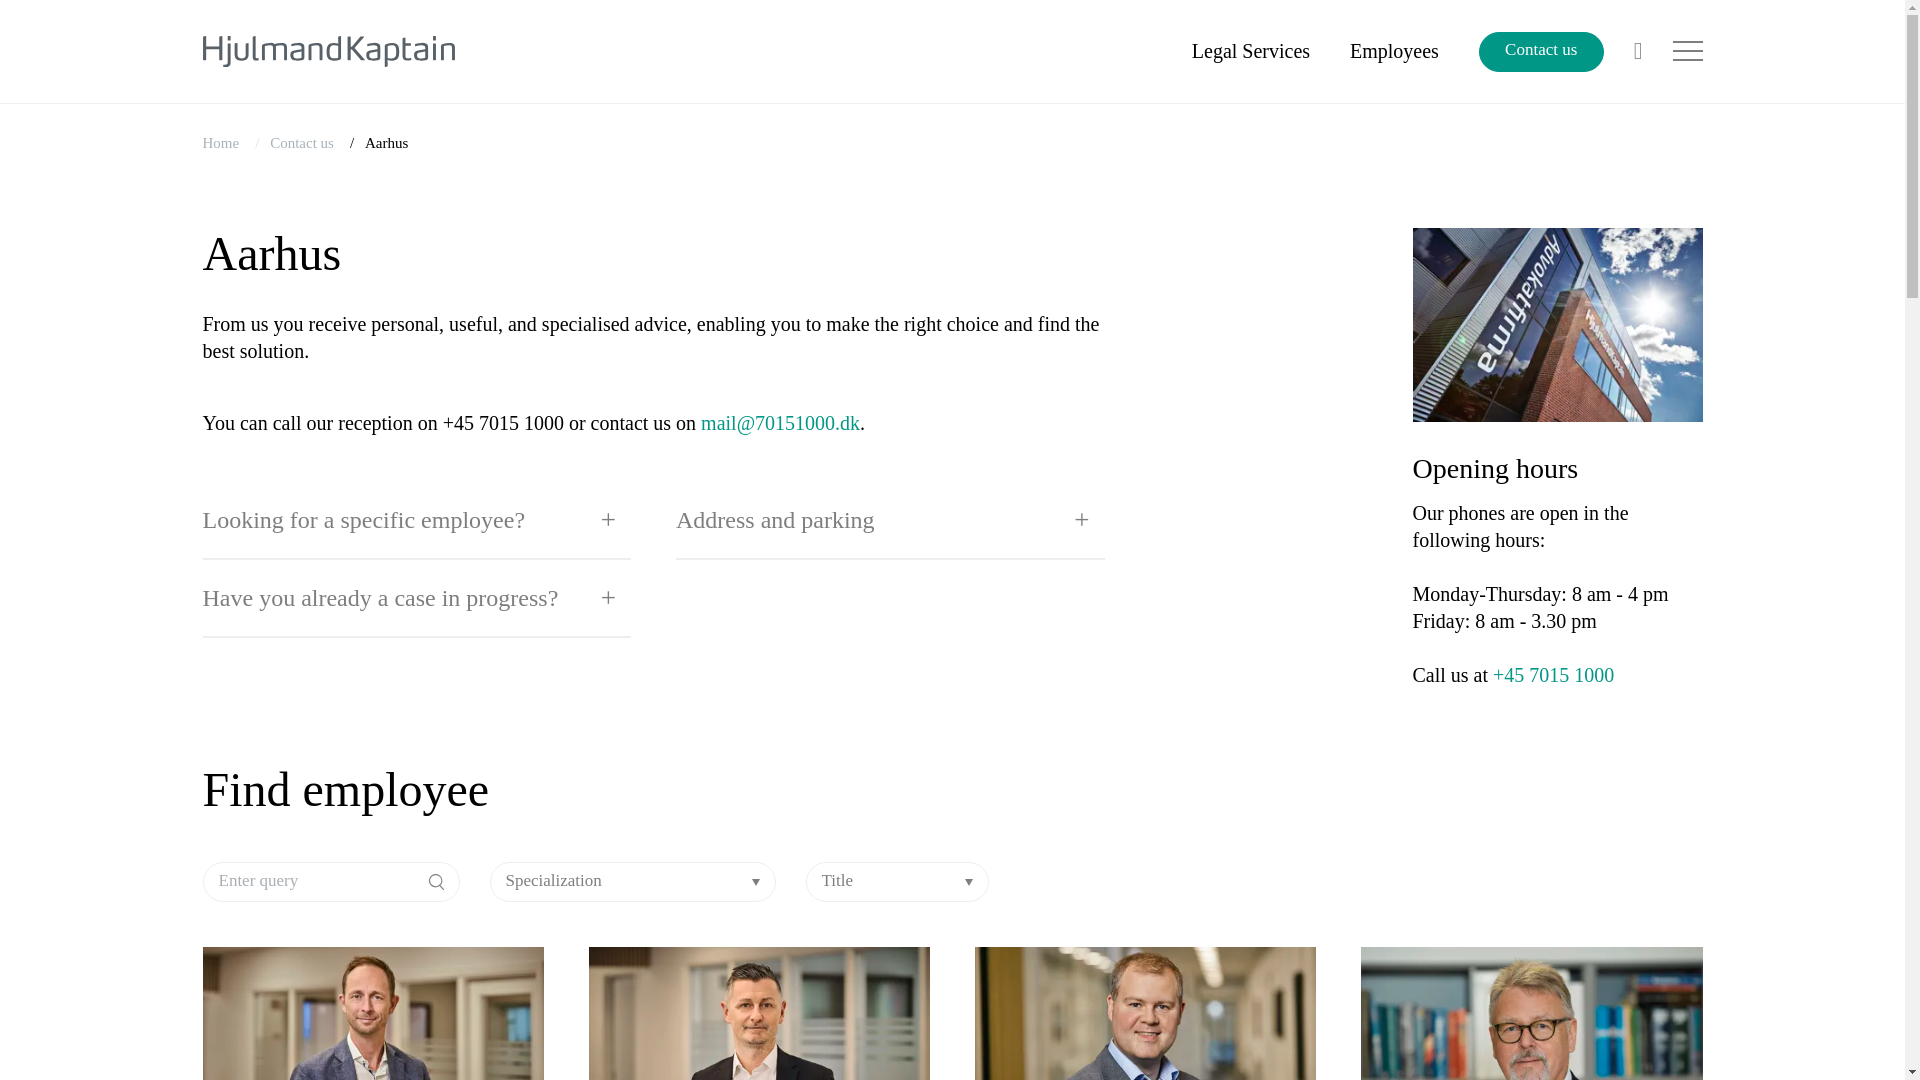 The width and height of the screenshot is (1920, 1080). I want to click on Contact us, so click(302, 143).